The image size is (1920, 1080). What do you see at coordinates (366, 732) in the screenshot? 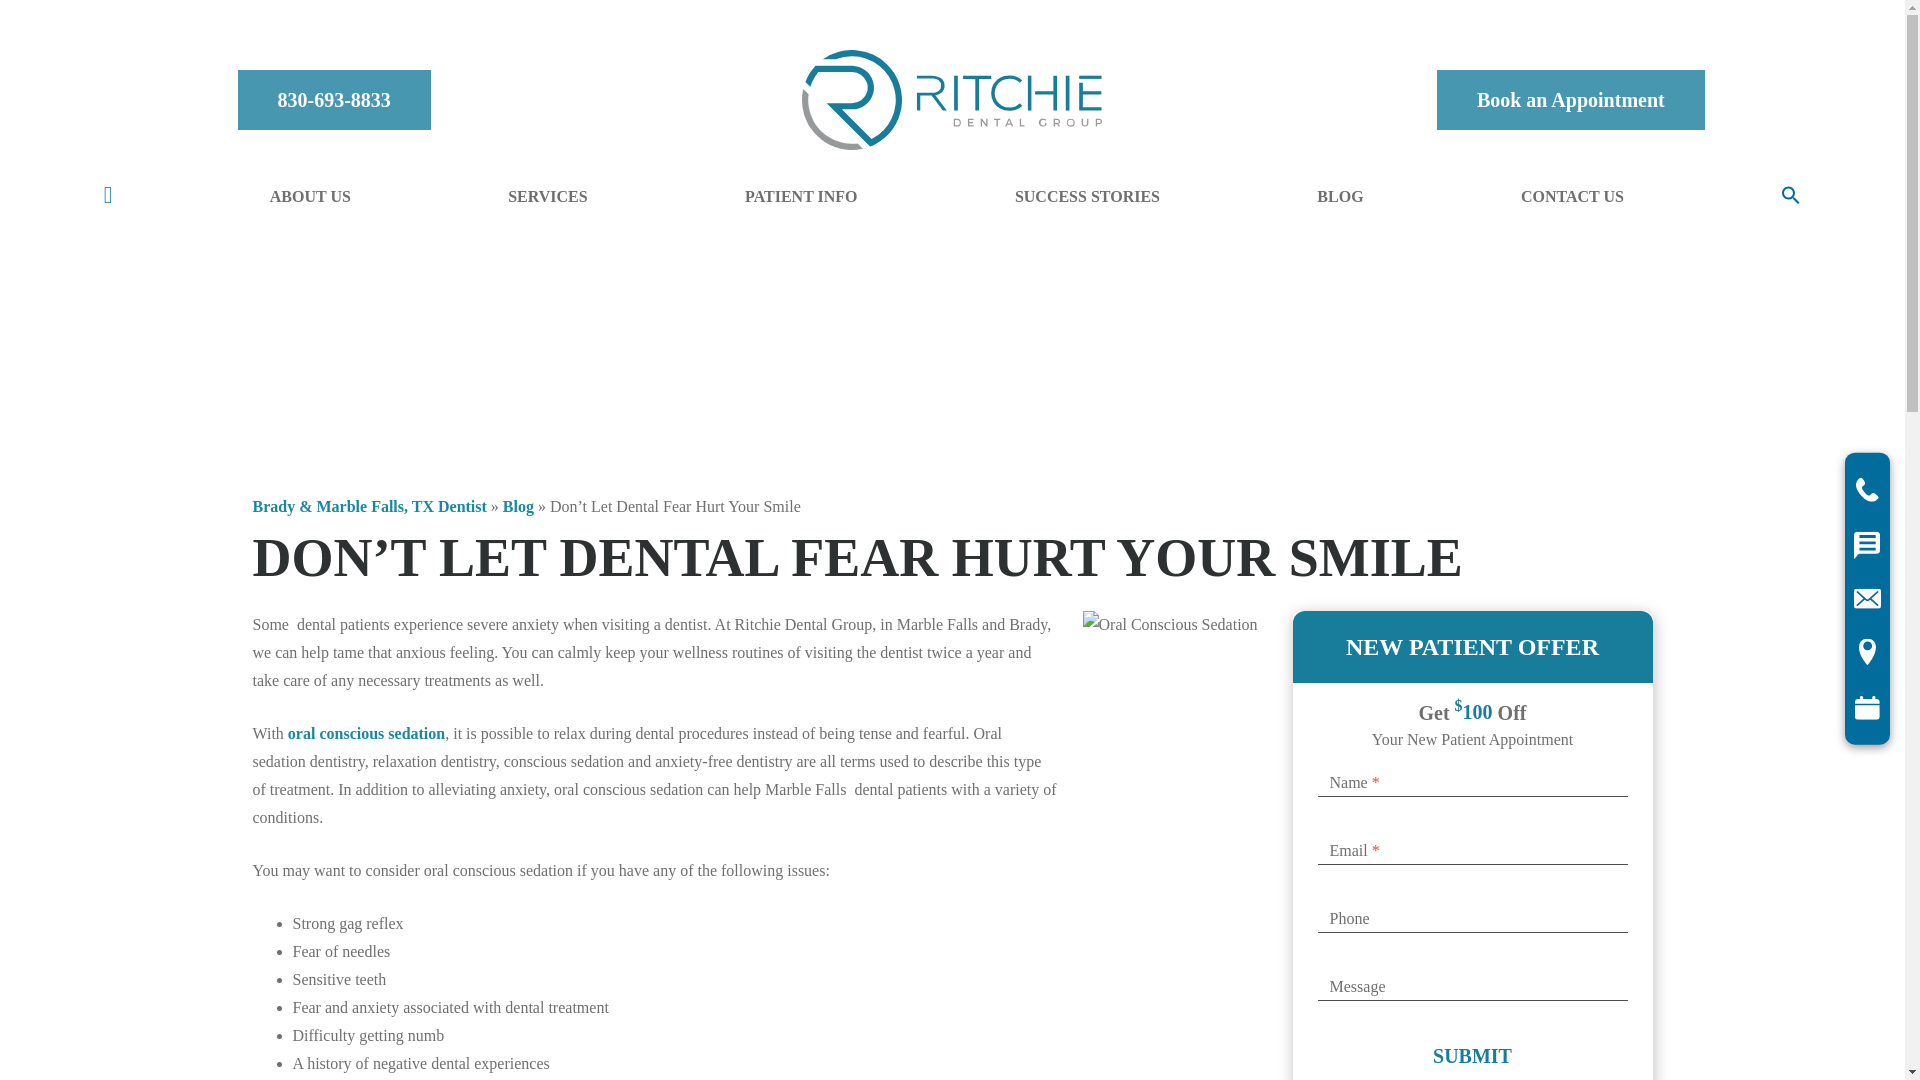
I see `Marble Falls oral conscious sedation` at bounding box center [366, 732].